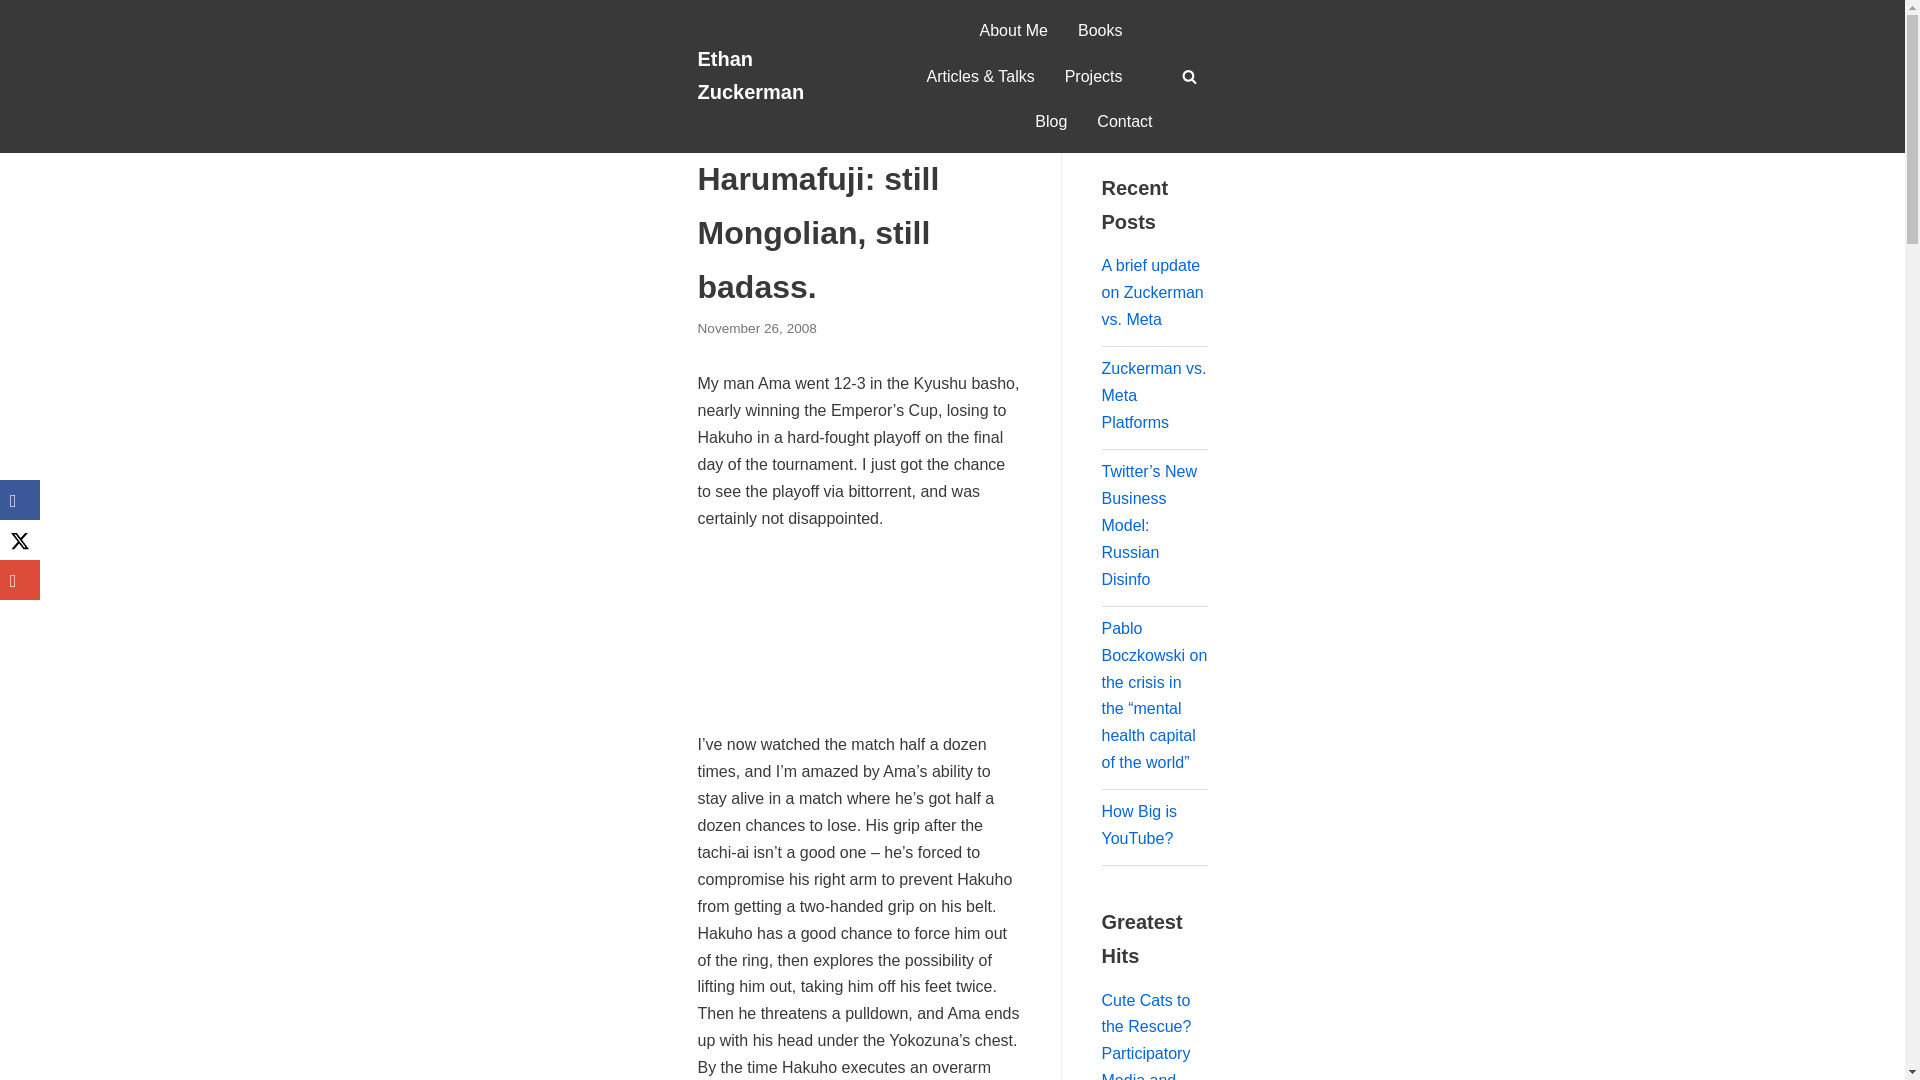 This screenshot has width=1920, height=1080. I want to click on Blog, so click(762, 112).